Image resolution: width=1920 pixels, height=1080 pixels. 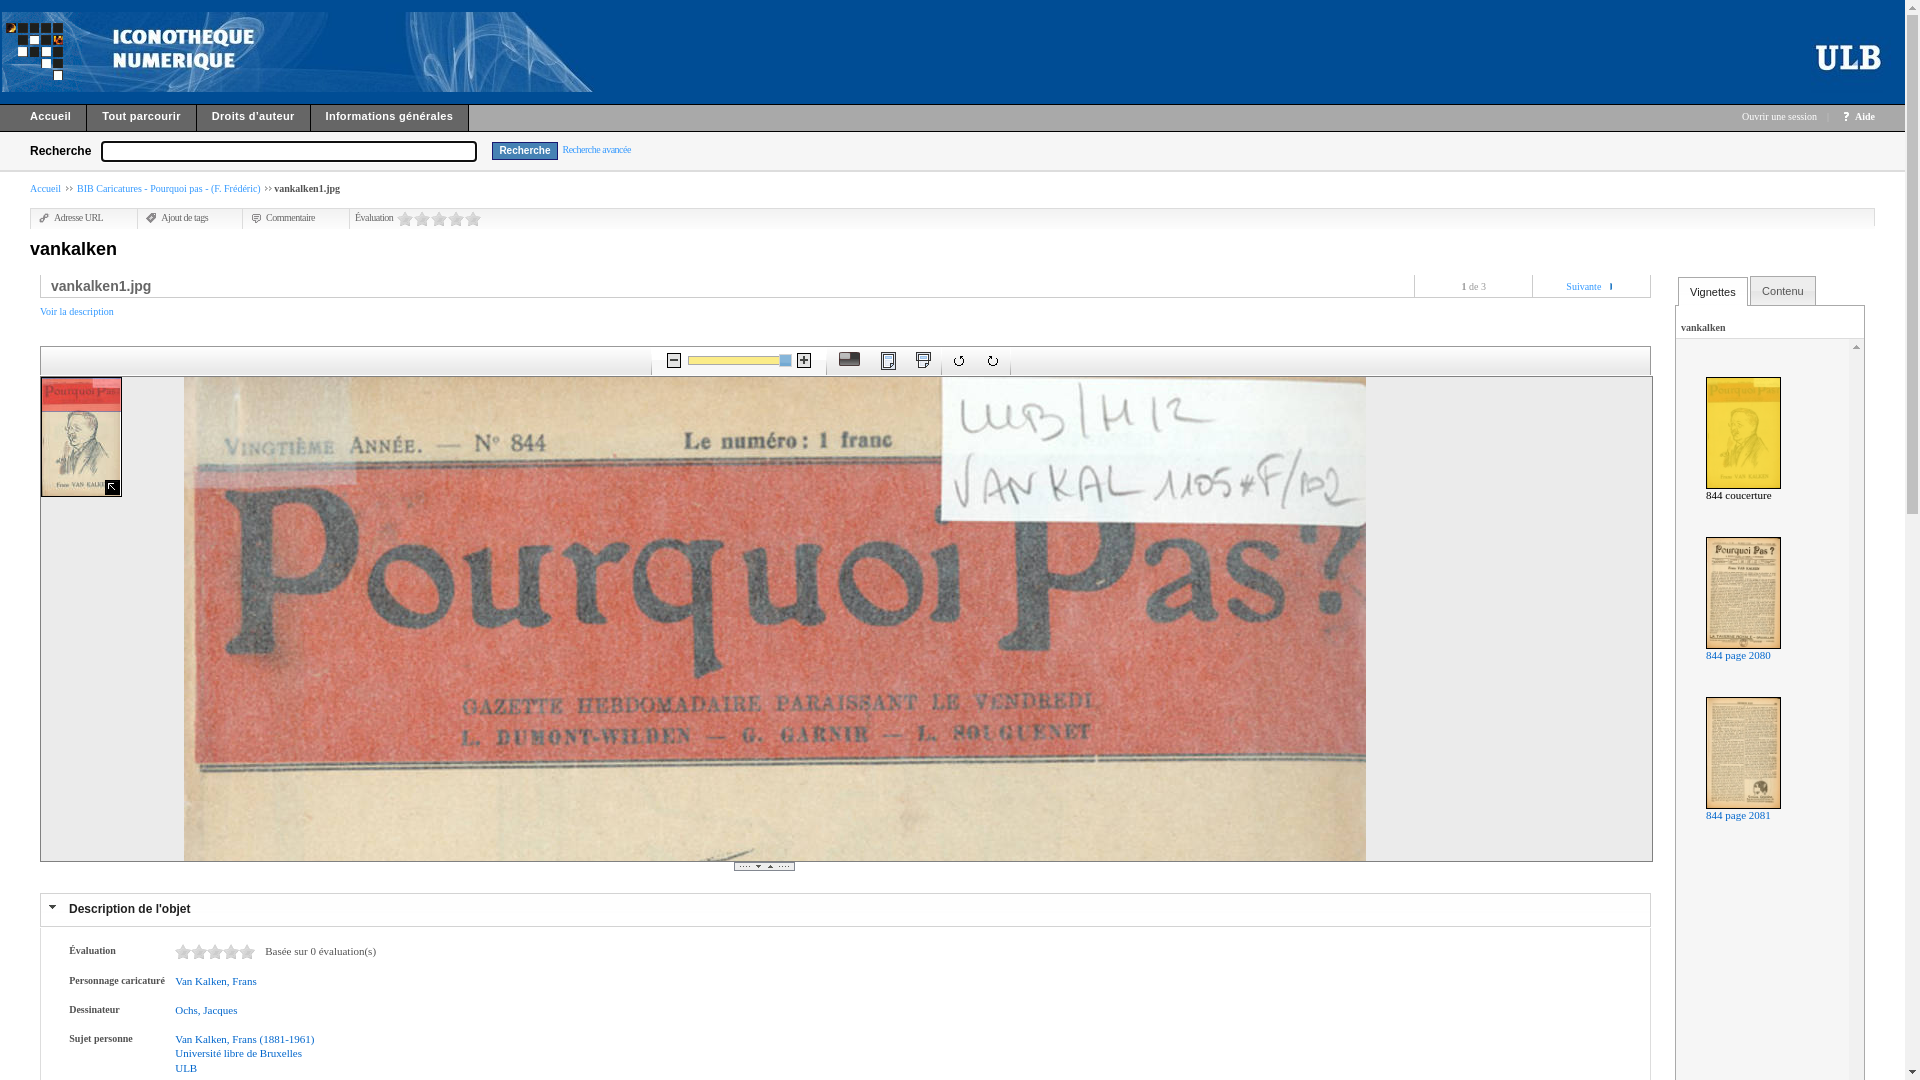 I want to click on Ajout de tags, so click(x=177, y=218).